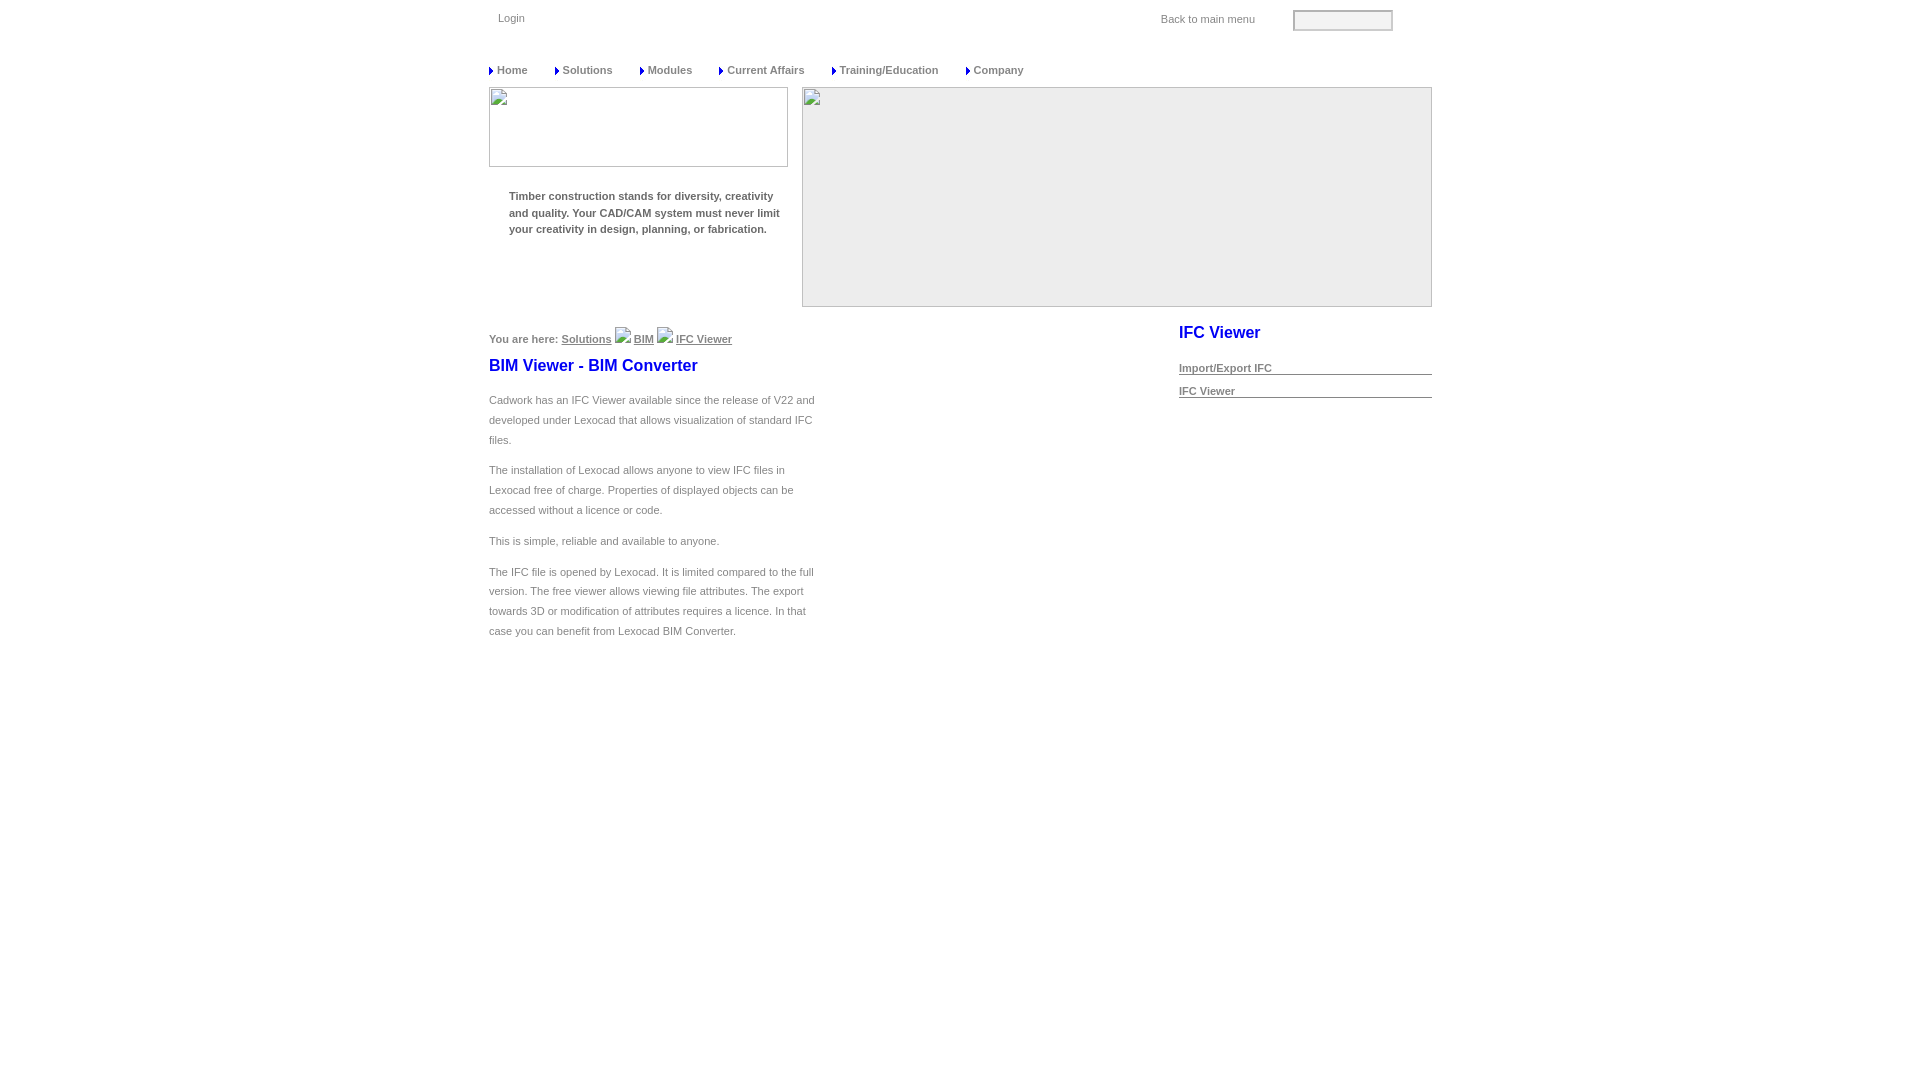 The height and width of the screenshot is (1080, 1920). Describe the element at coordinates (522, 68) in the screenshot. I see `Home` at that location.